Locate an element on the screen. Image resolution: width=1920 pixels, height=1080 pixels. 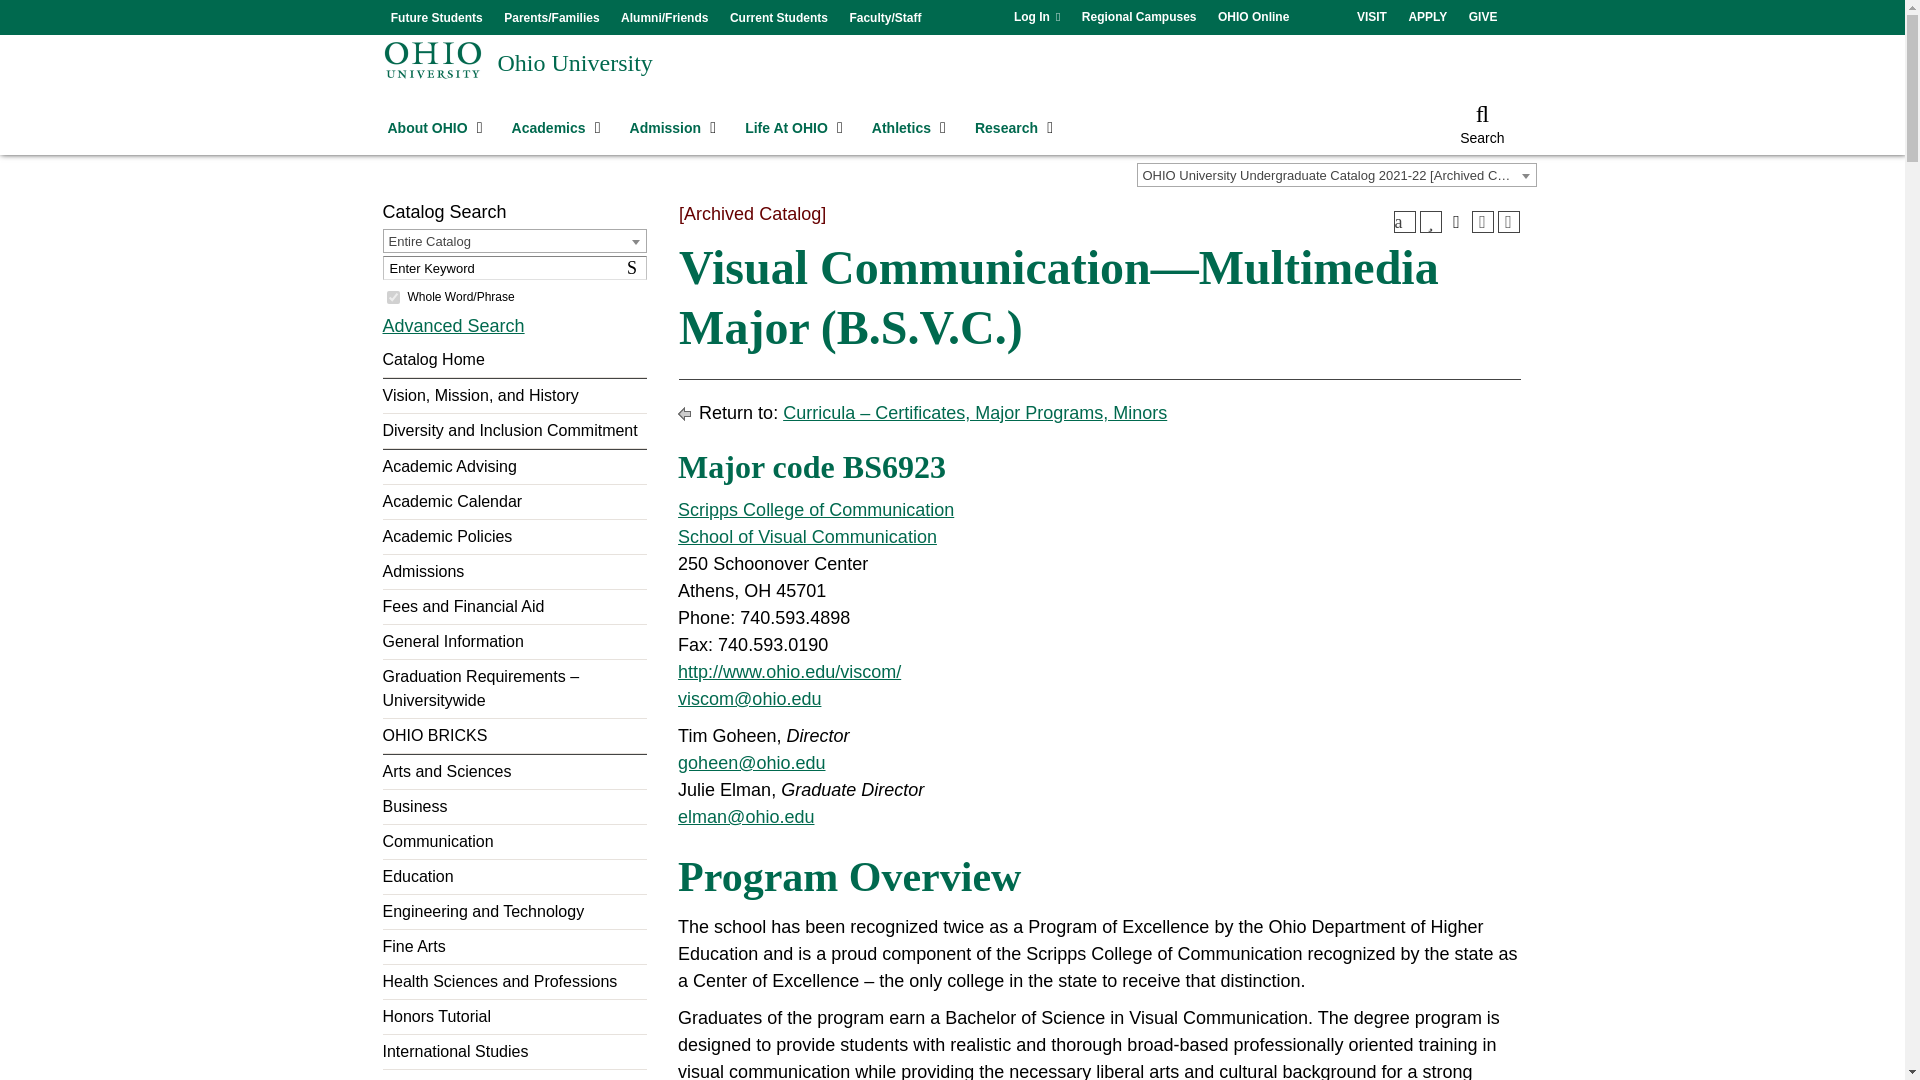
1 is located at coordinates (392, 296).